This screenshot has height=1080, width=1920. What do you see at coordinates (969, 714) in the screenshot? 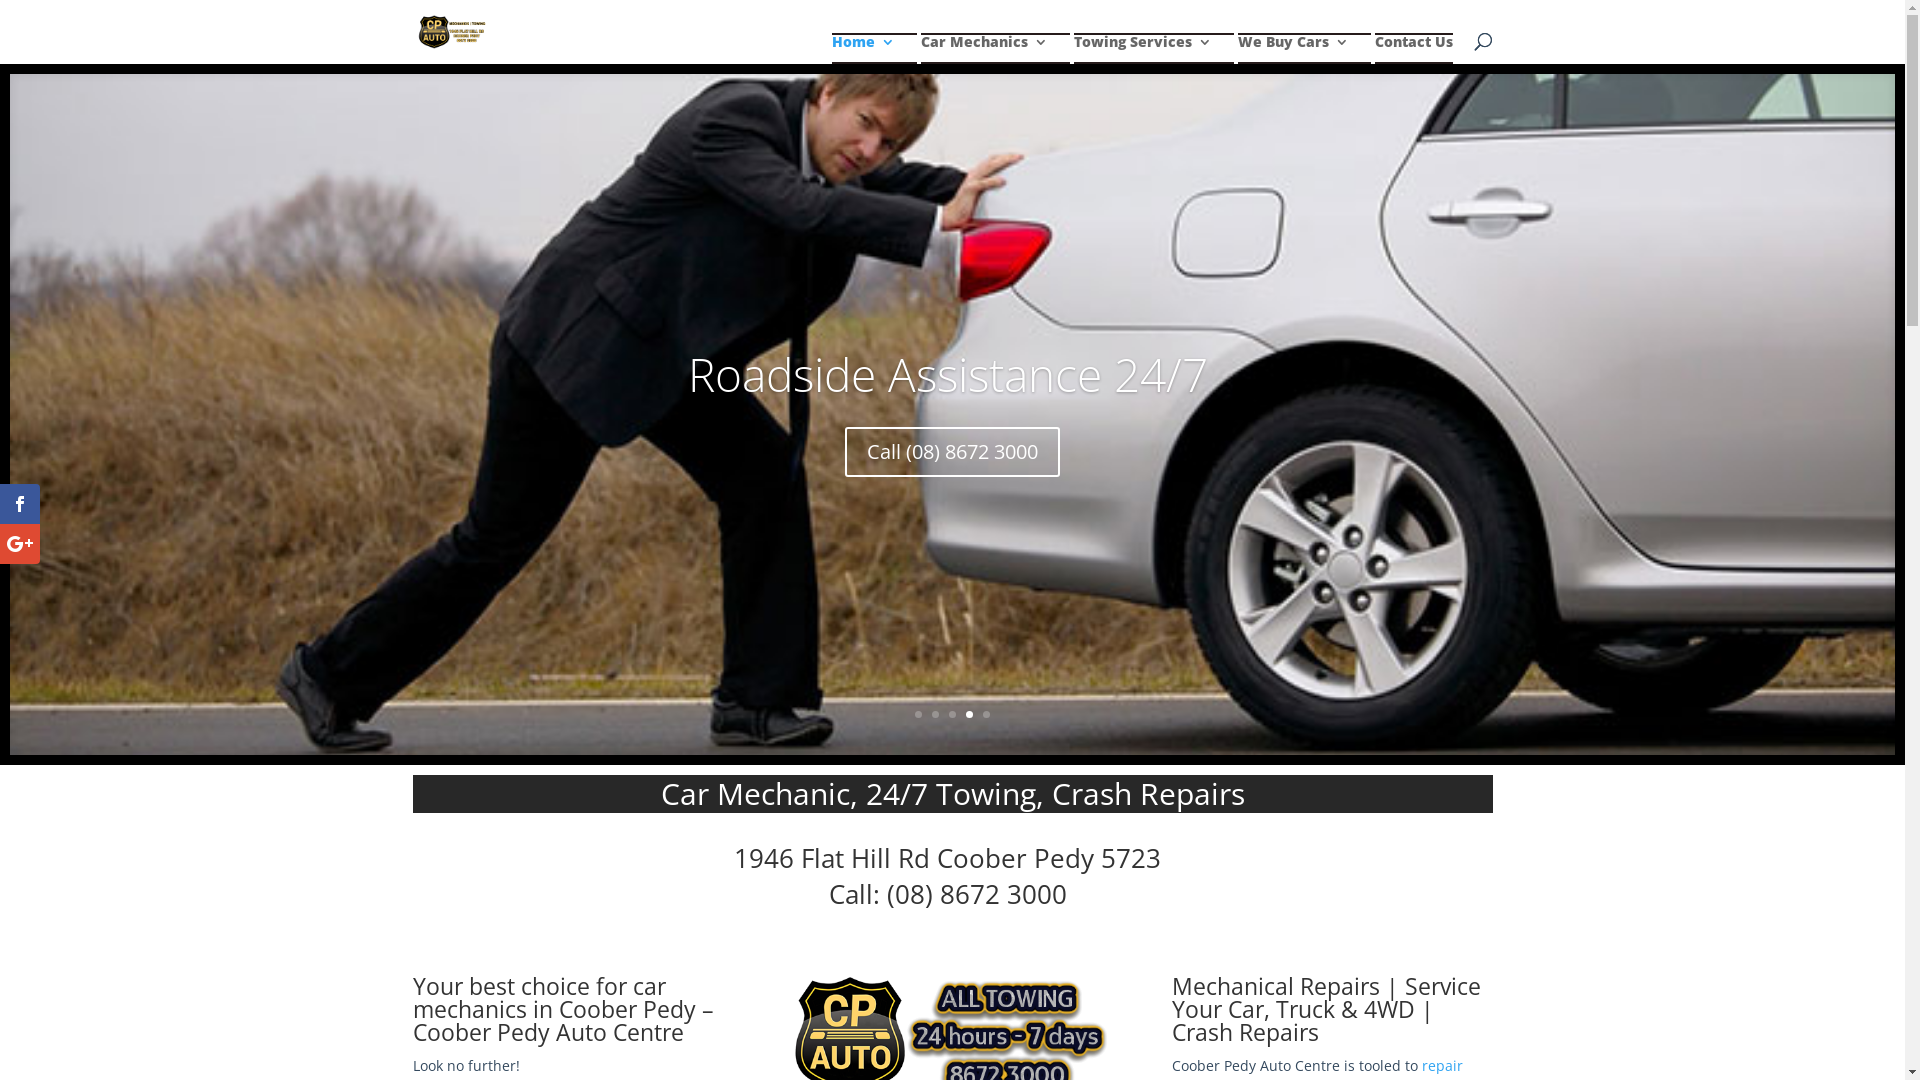
I see `4` at bounding box center [969, 714].